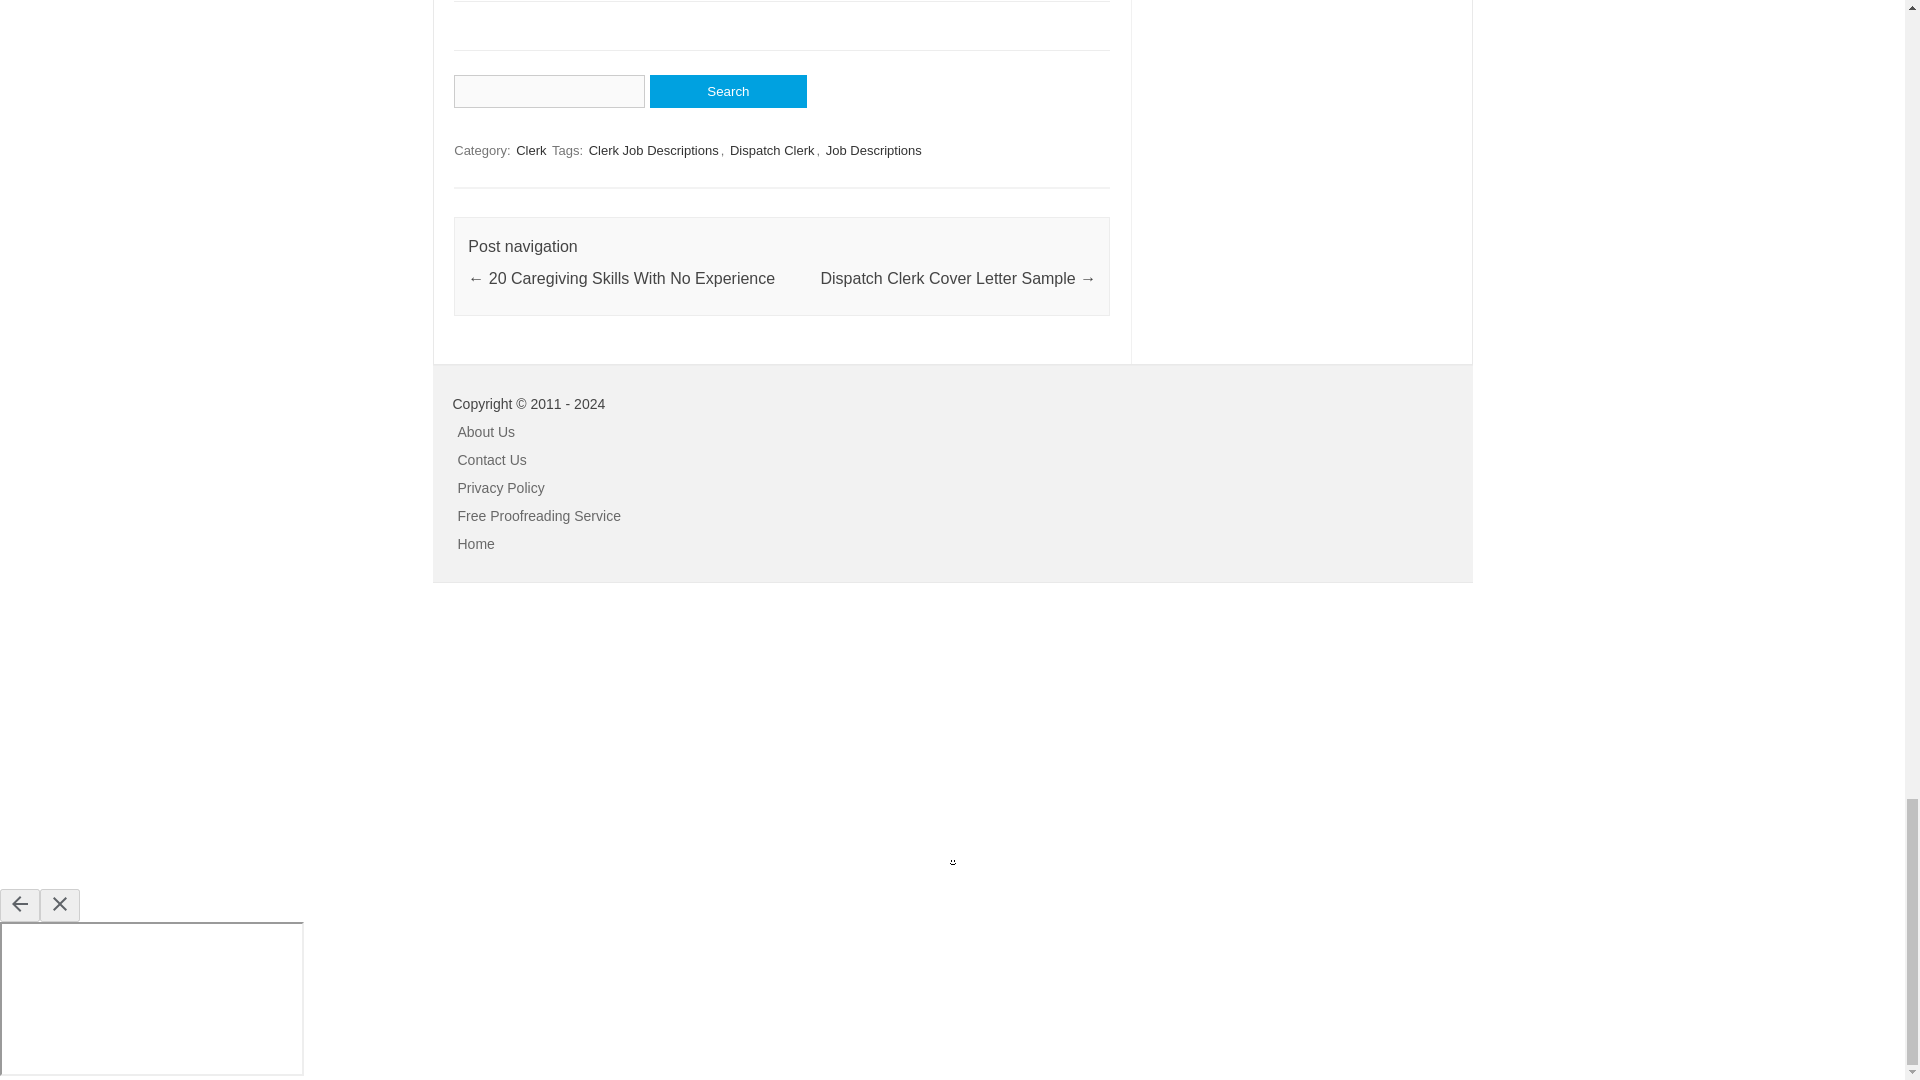  Describe the element at coordinates (502, 487) in the screenshot. I see `Privacy Policy` at that location.